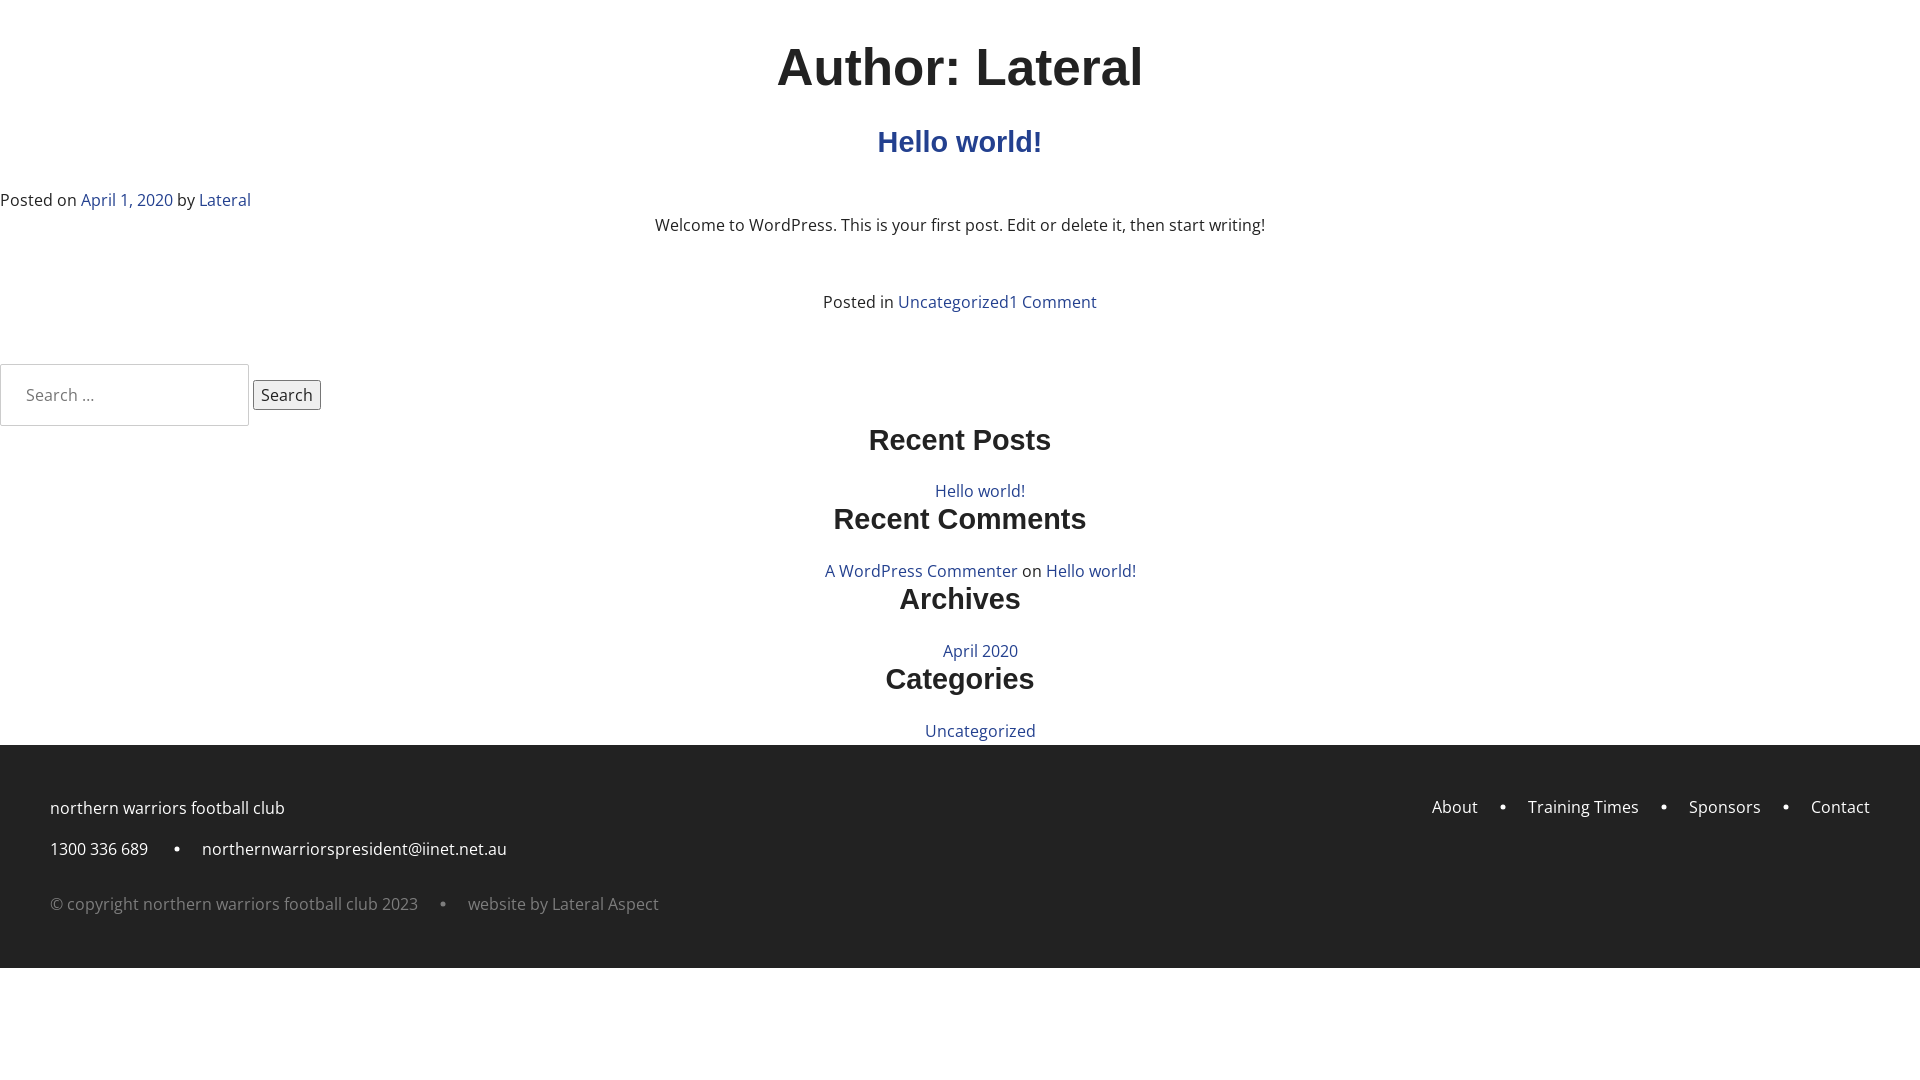 Image resolution: width=1920 pixels, height=1080 pixels. Describe the element at coordinates (980, 651) in the screenshot. I see `April 2020` at that location.